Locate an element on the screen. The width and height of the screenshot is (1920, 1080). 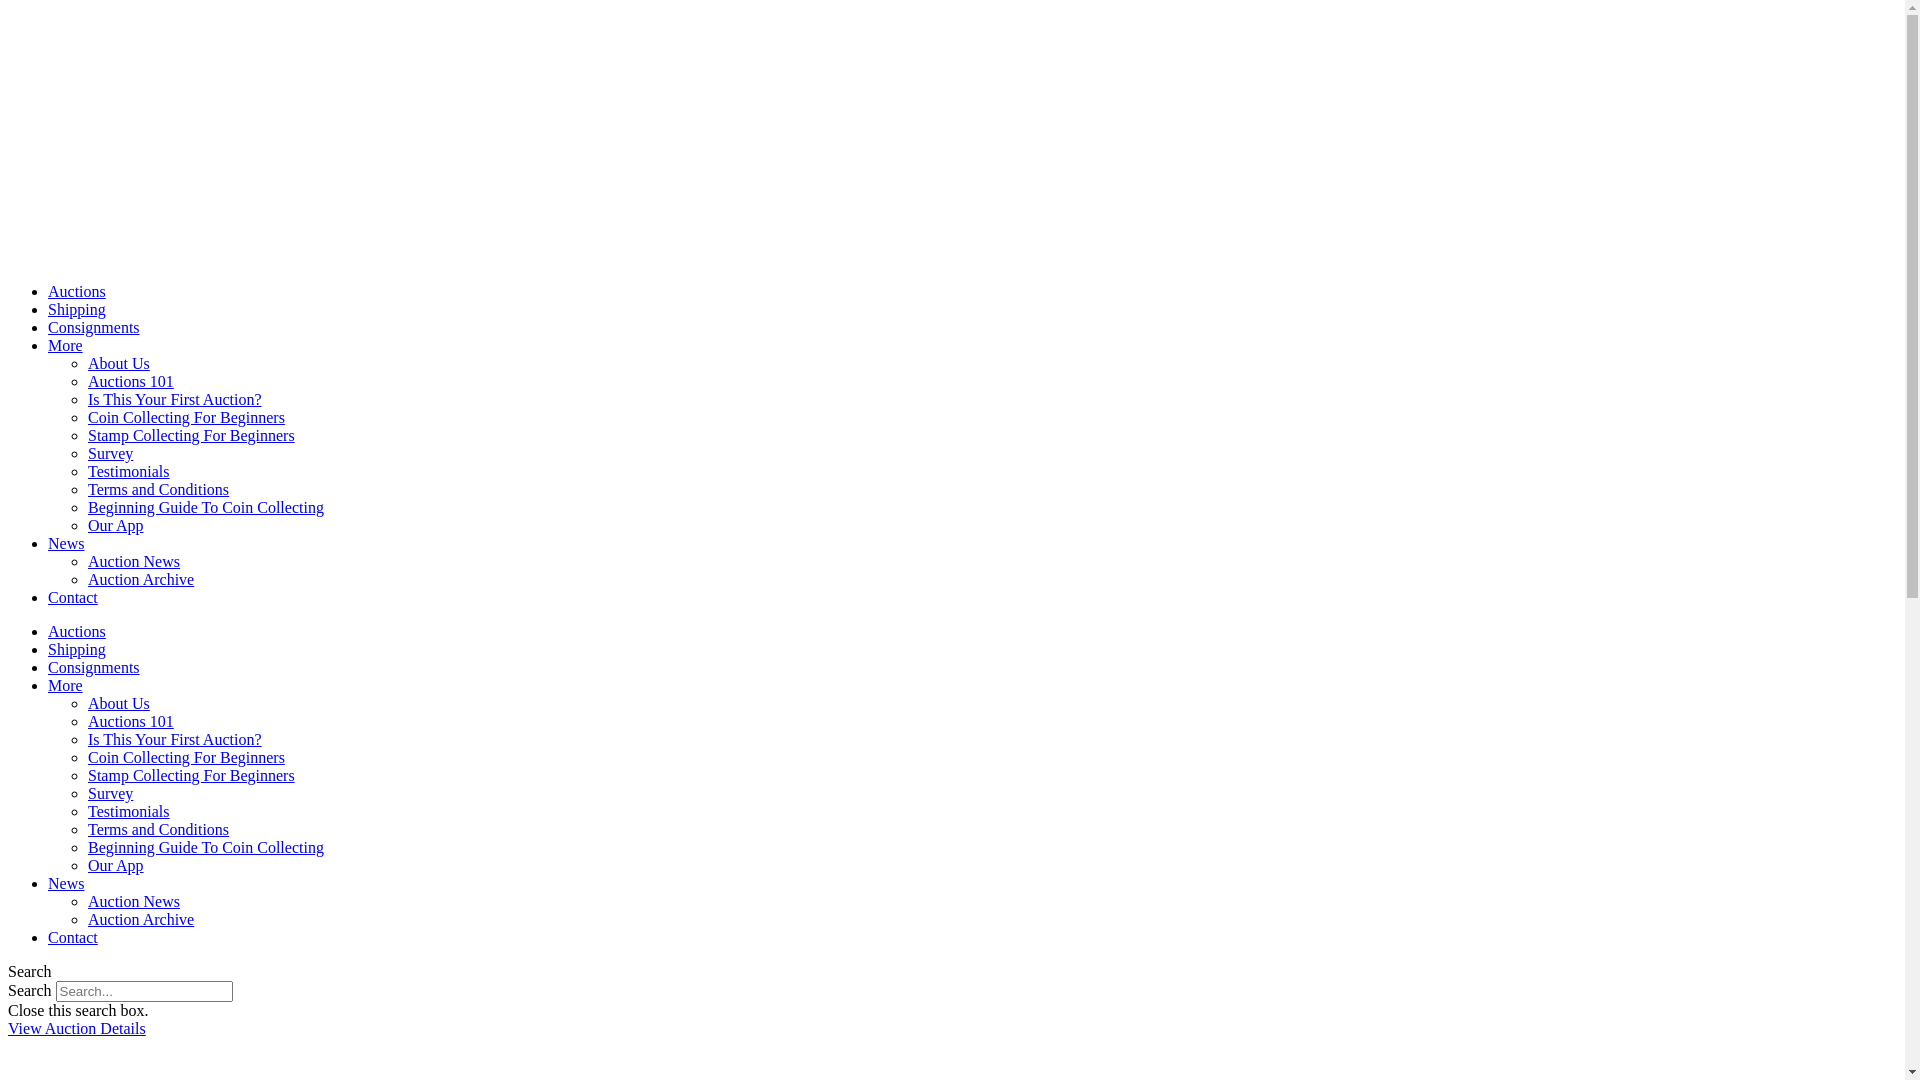
Auction Archive is located at coordinates (141, 580).